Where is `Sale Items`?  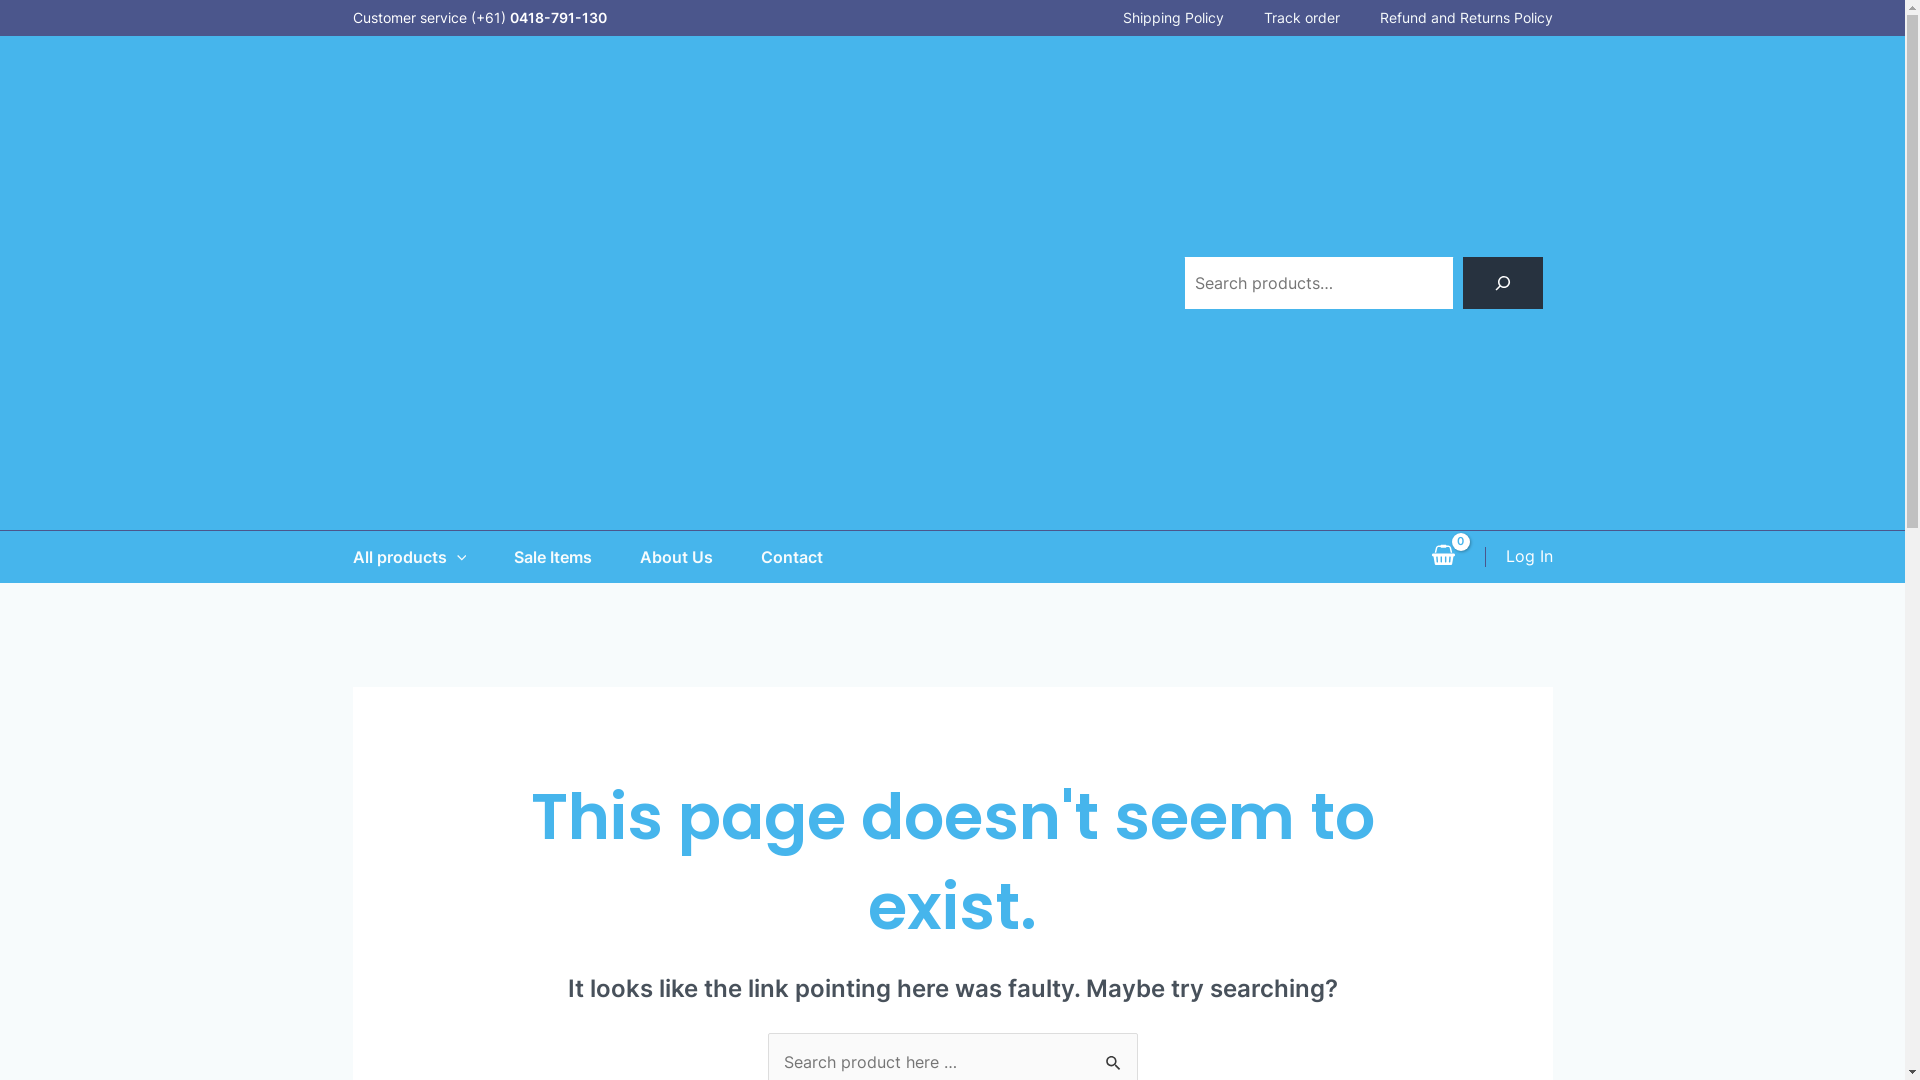
Sale Items is located at coordinates (577, 557).